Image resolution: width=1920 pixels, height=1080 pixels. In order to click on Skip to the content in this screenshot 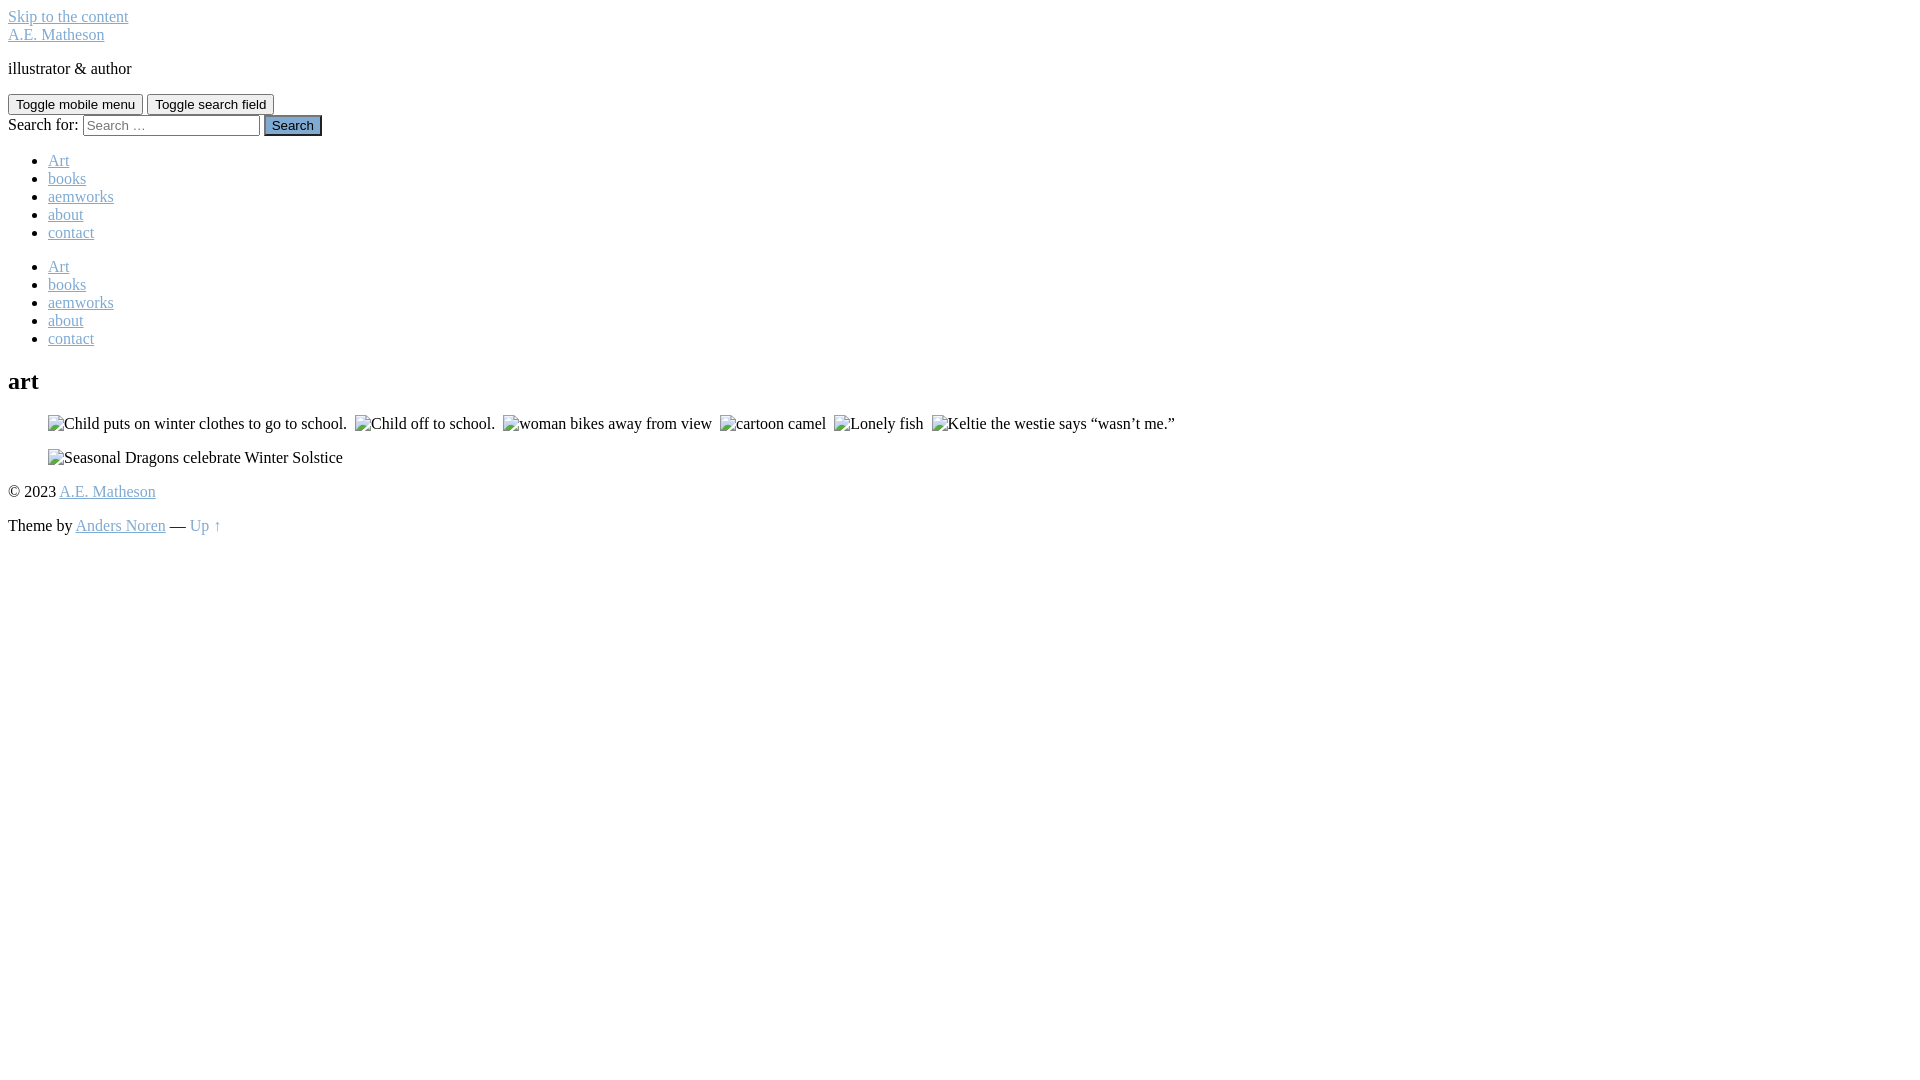, I will do `click(68, 16)`.